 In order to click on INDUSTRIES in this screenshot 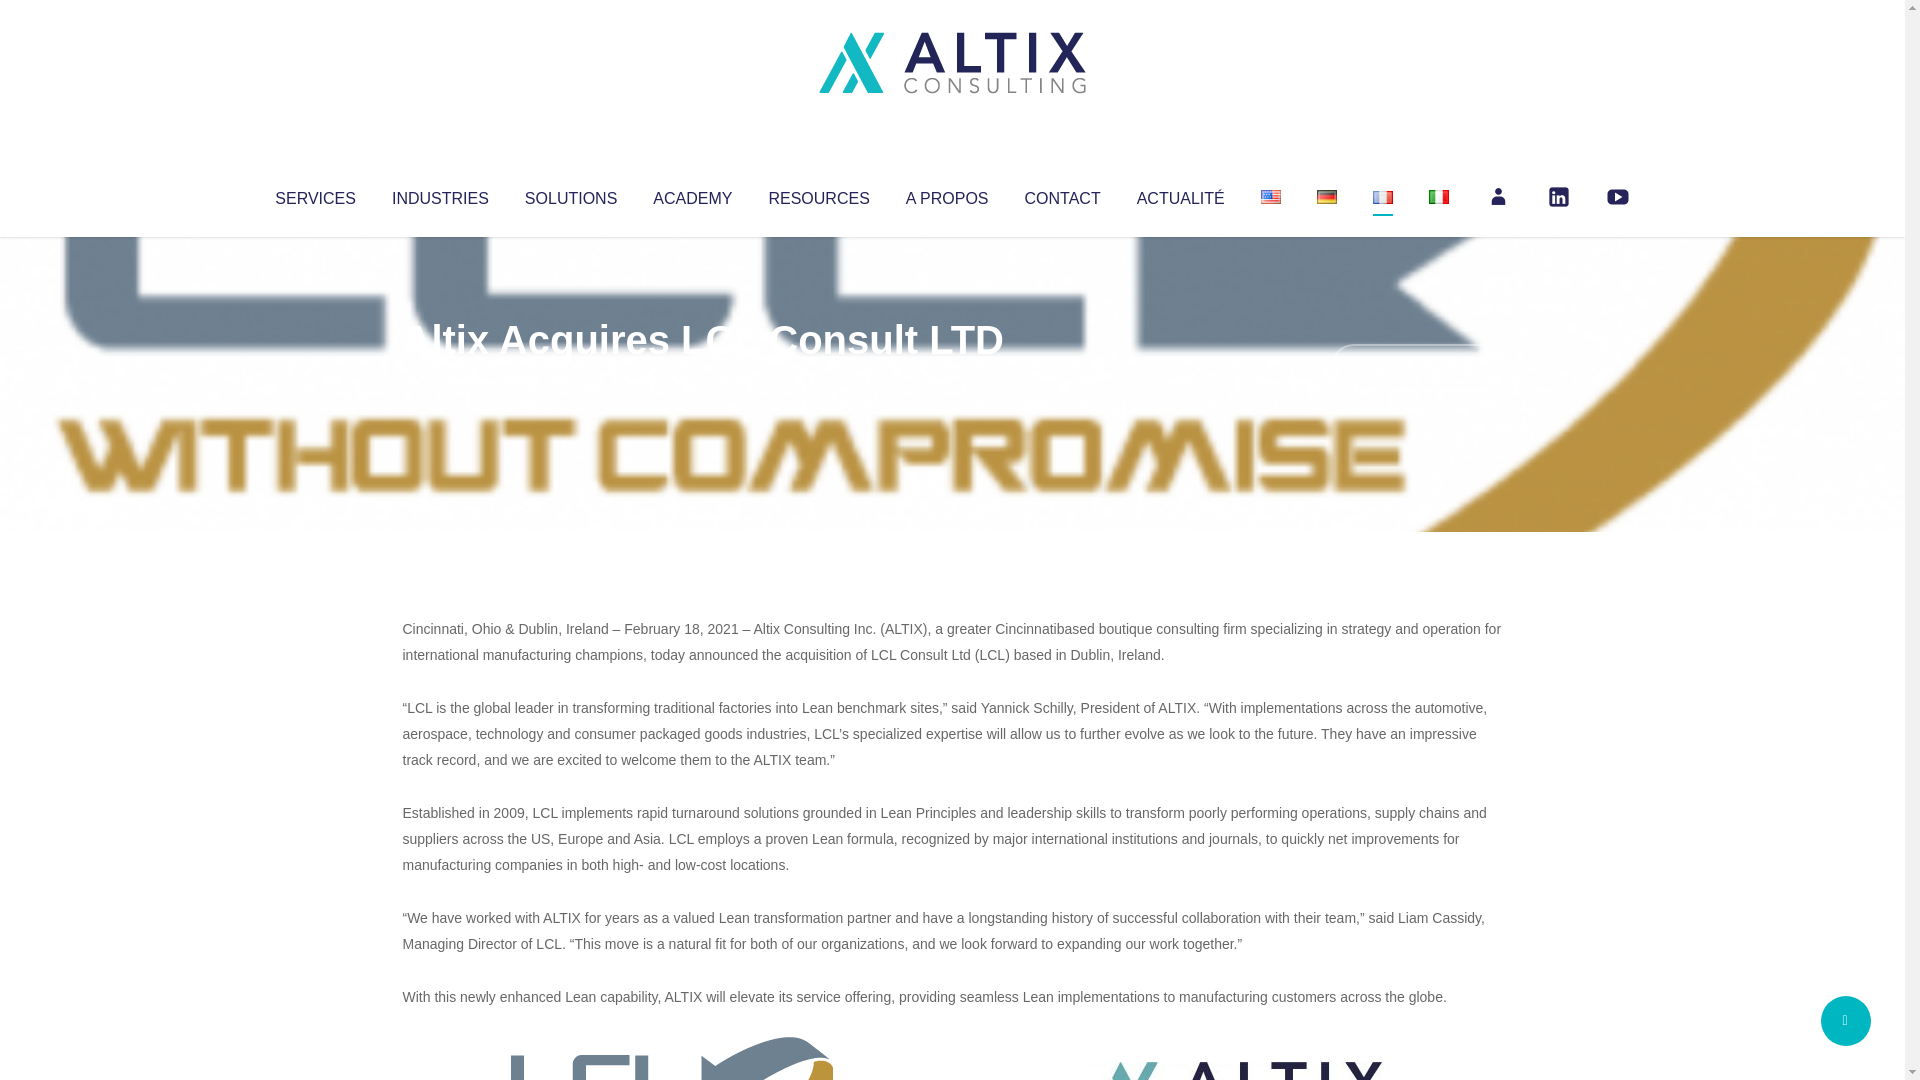, I will do `click(440, 194)`.